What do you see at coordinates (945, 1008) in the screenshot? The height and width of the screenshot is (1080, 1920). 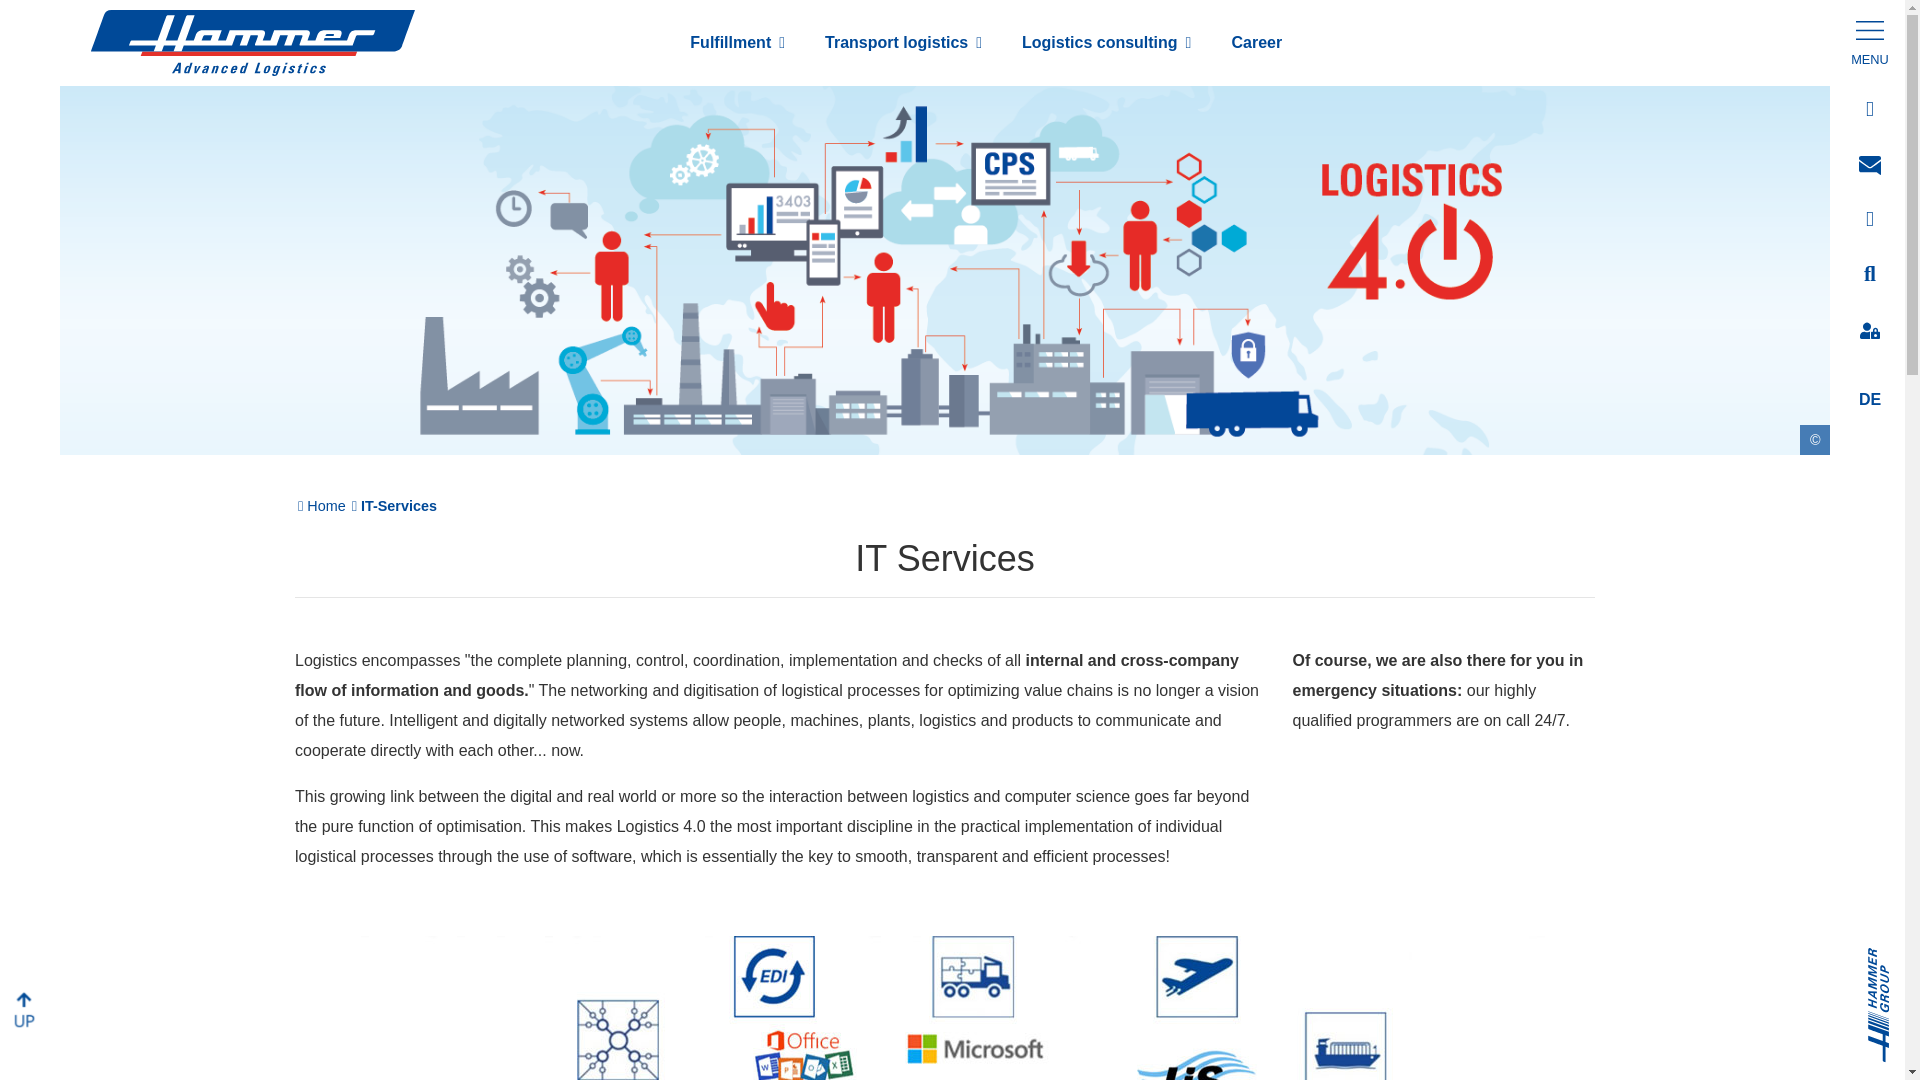 I see `Logistics IT-Services` at bounding box center [945, 1008].